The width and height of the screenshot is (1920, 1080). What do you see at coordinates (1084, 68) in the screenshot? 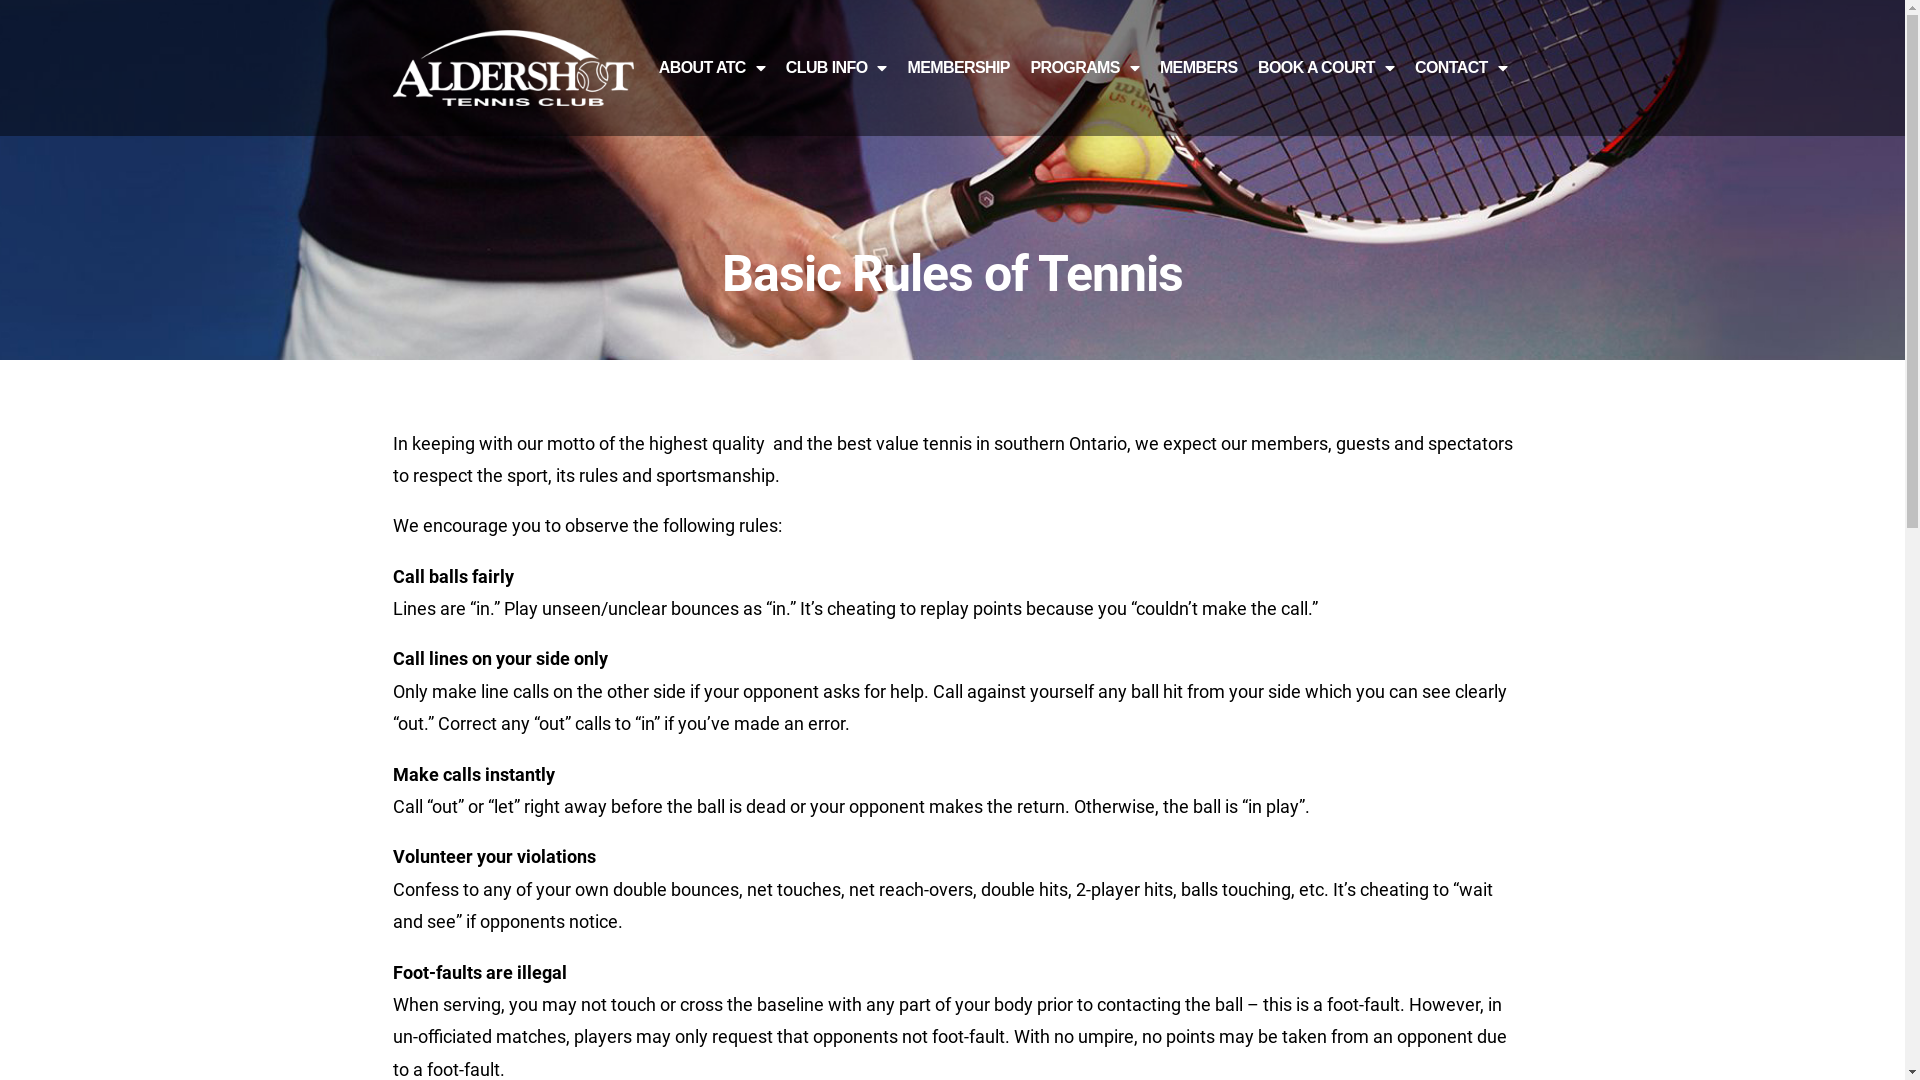
I see `PROGRAMS` at bounding box center [1084, 68].